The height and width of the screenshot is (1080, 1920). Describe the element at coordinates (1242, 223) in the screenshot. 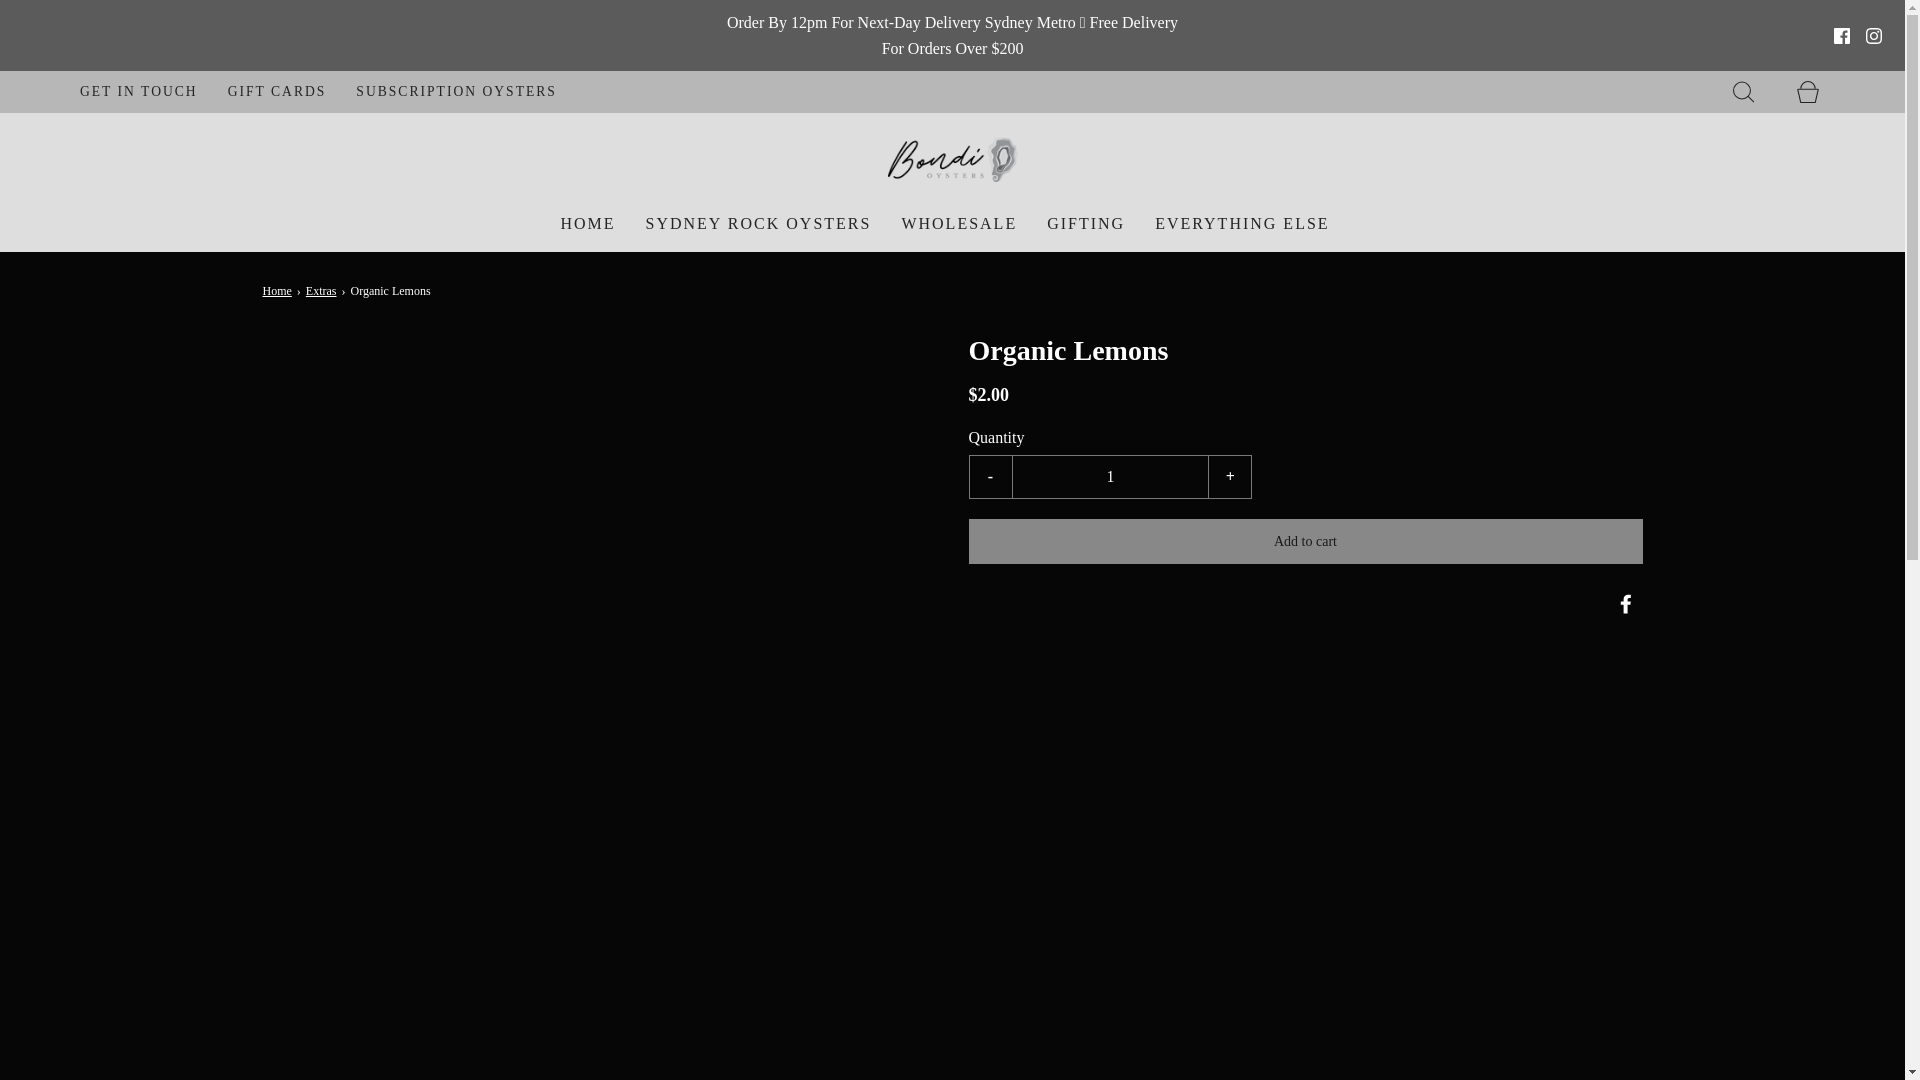

I see `EVERYTHING ELSE` at that location.